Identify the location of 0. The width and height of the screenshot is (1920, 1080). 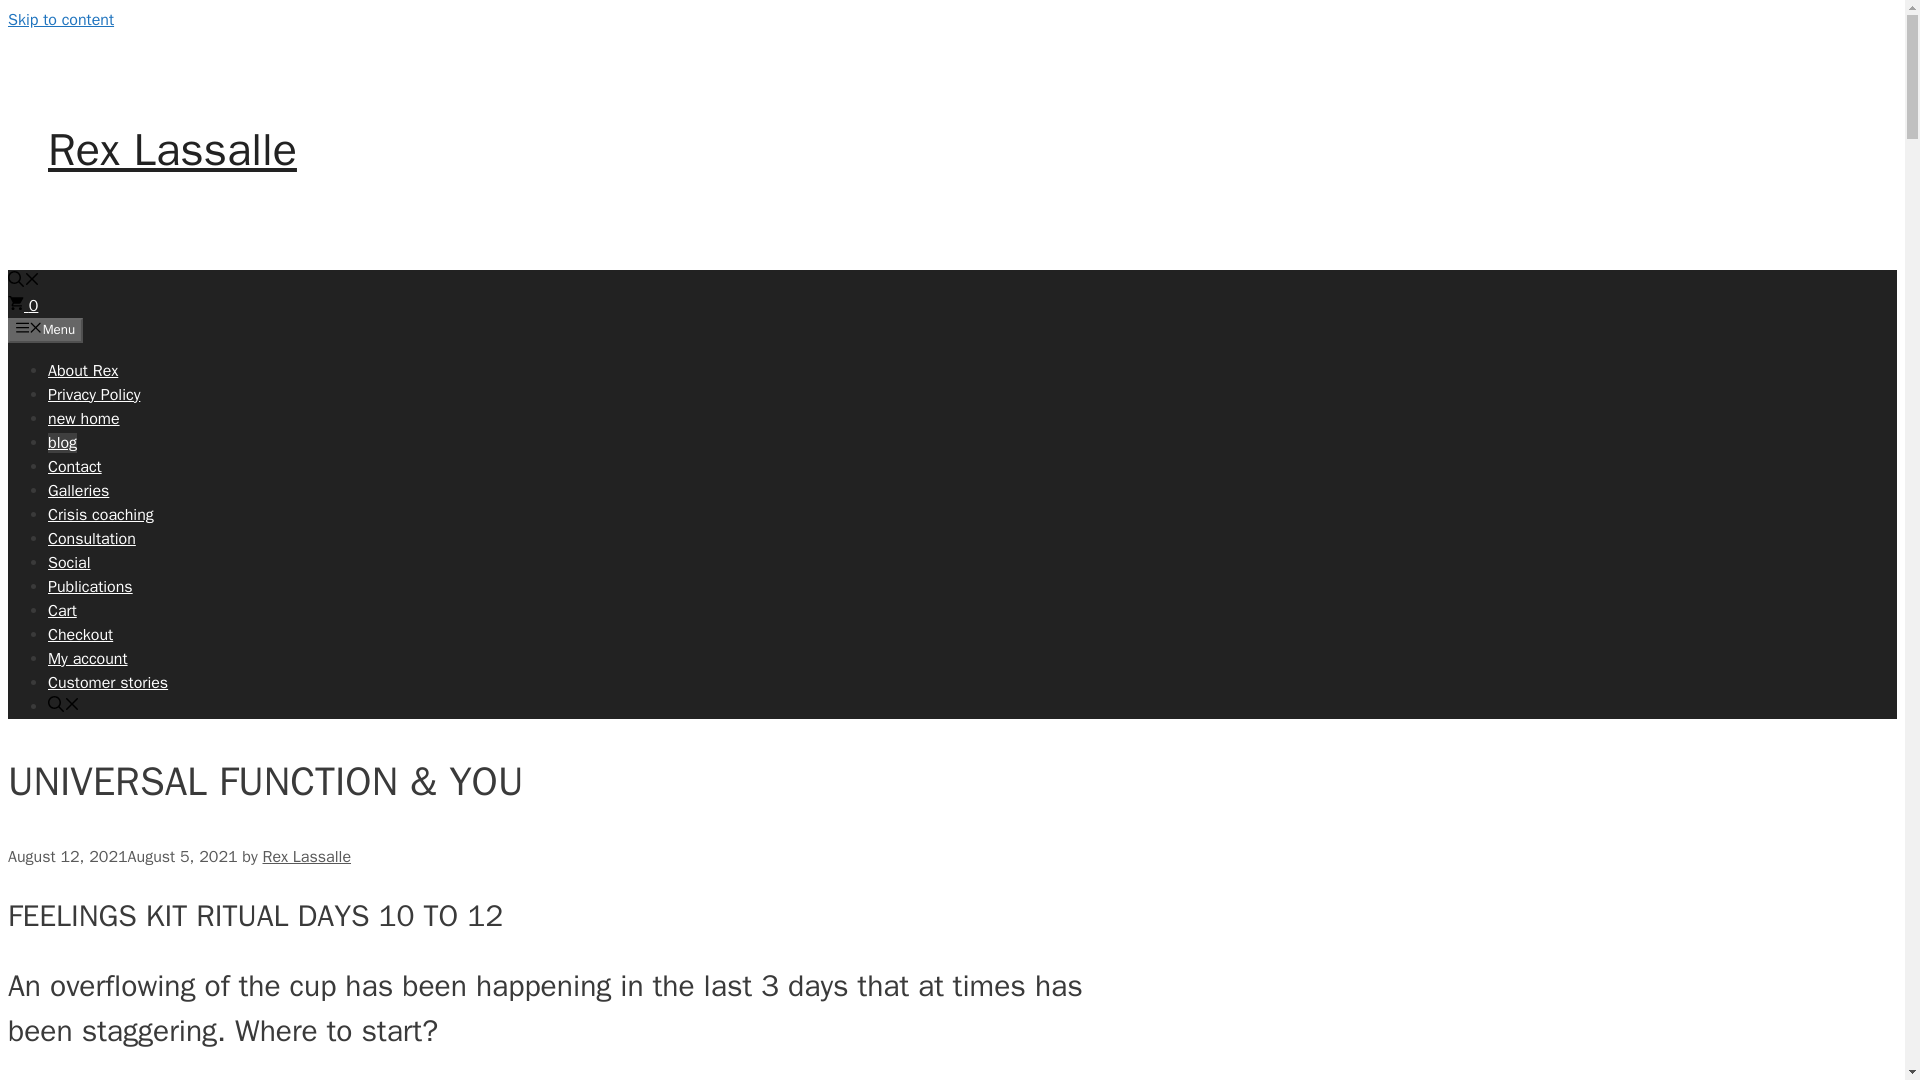
(22, 306).